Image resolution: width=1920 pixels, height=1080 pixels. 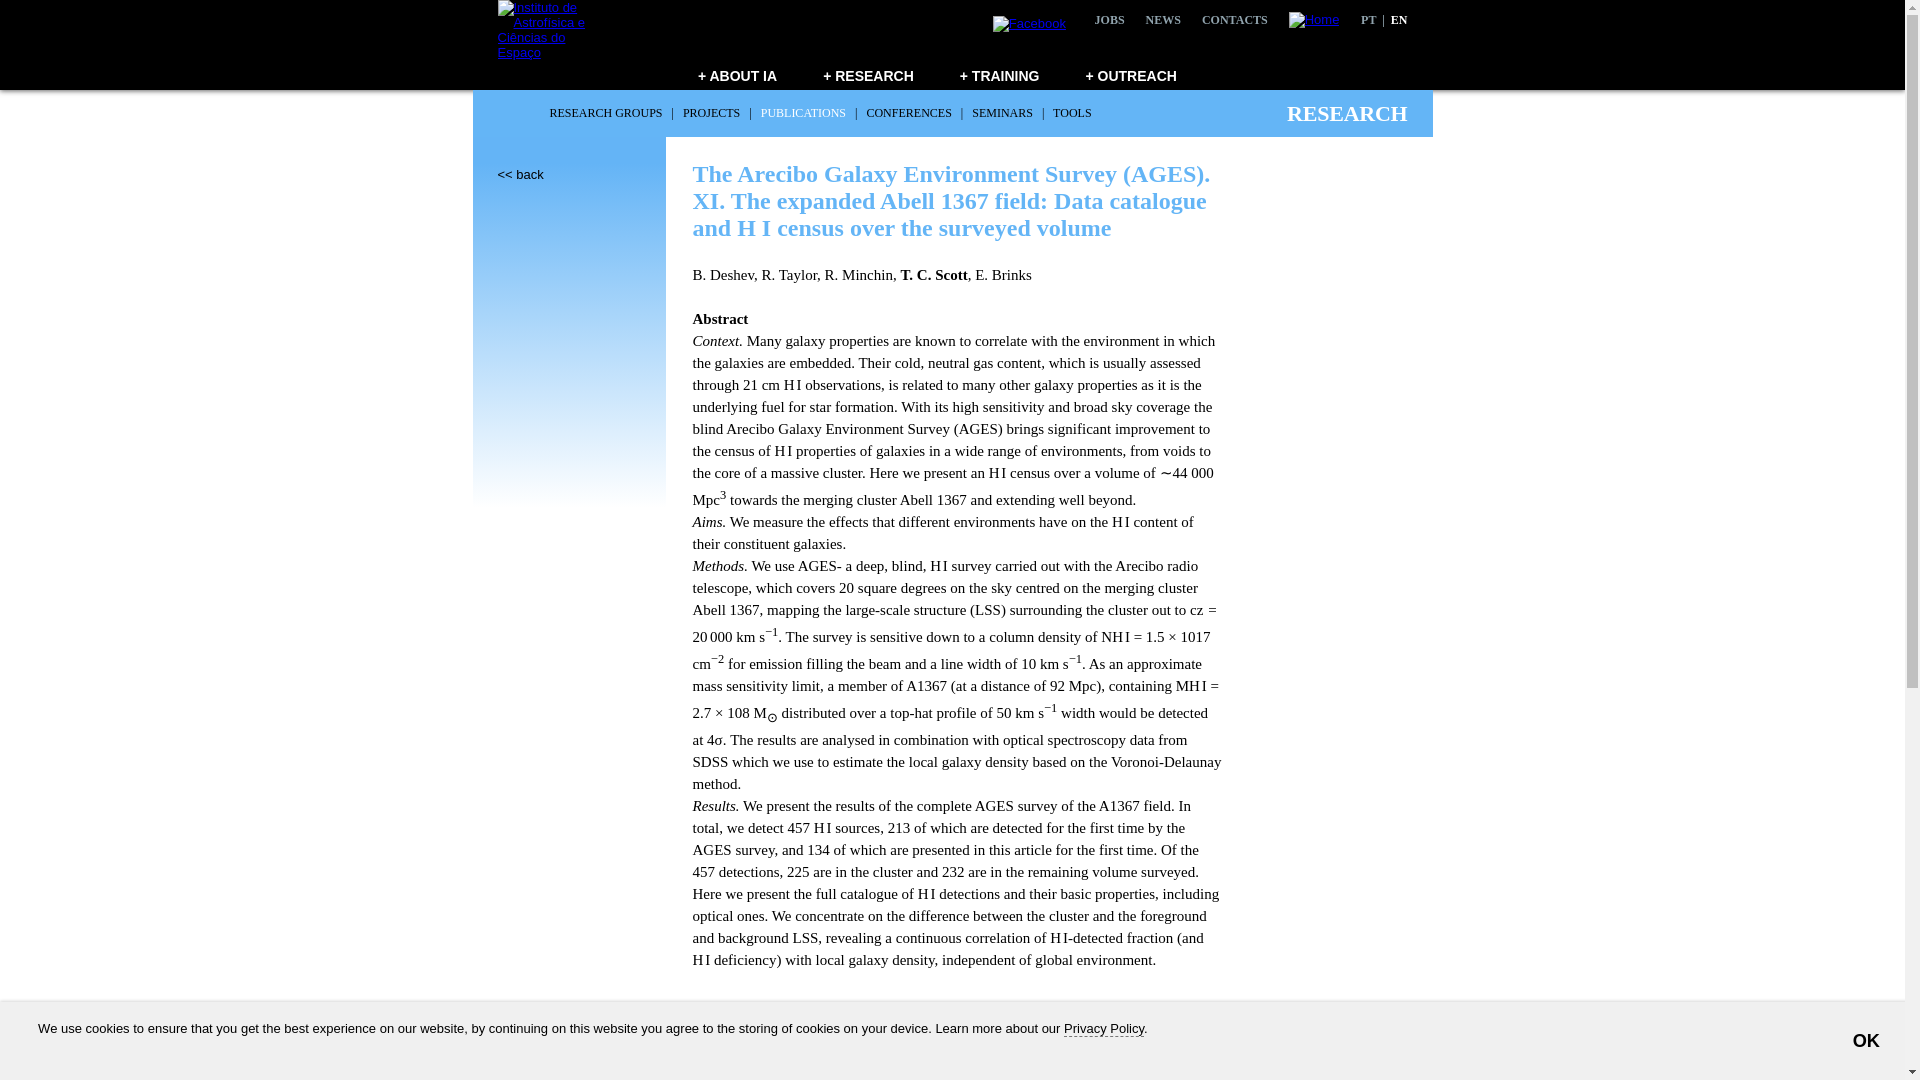 What do you see at coordinates (1163, 20) in the screenshot?
I see `NEWS` at bounding box center [1163, 20].